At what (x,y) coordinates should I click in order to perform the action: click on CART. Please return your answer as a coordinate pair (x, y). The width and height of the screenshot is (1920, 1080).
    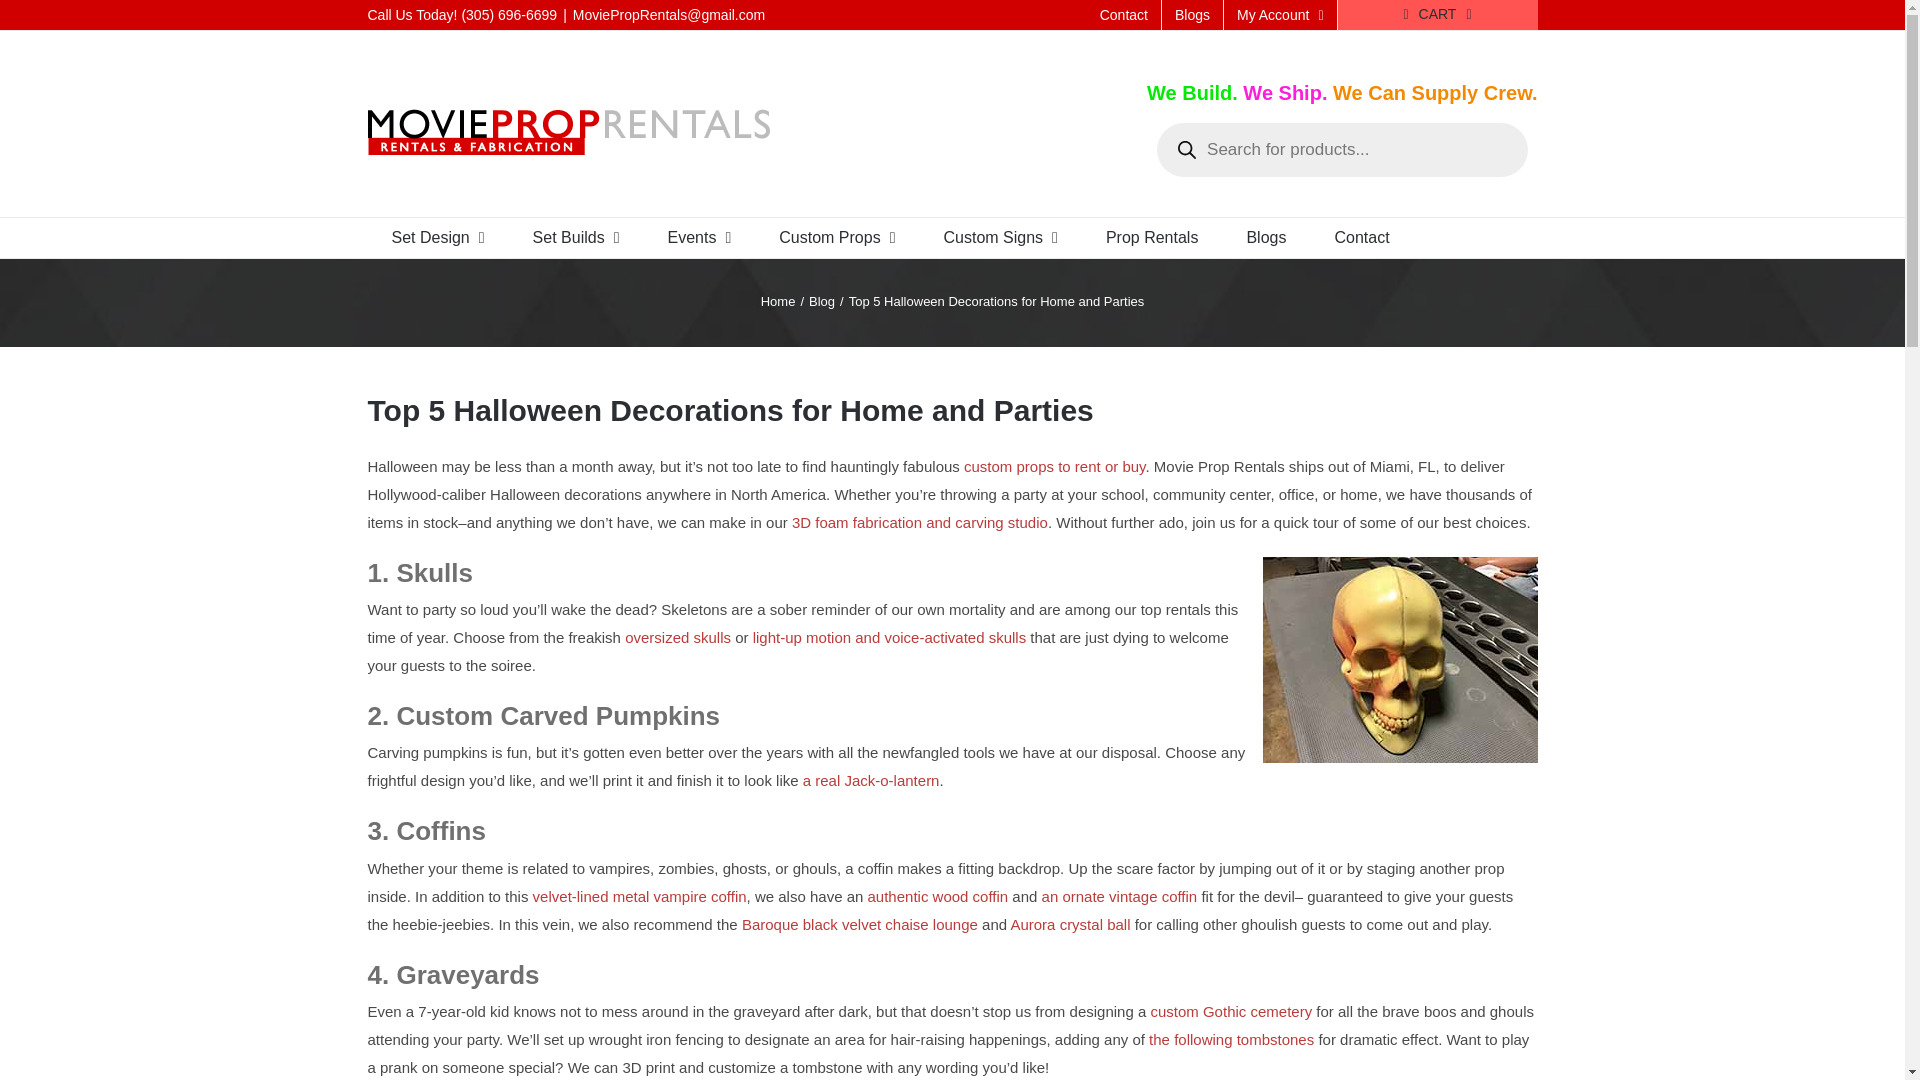
    Looking at the image, I should click on (1438, 15).